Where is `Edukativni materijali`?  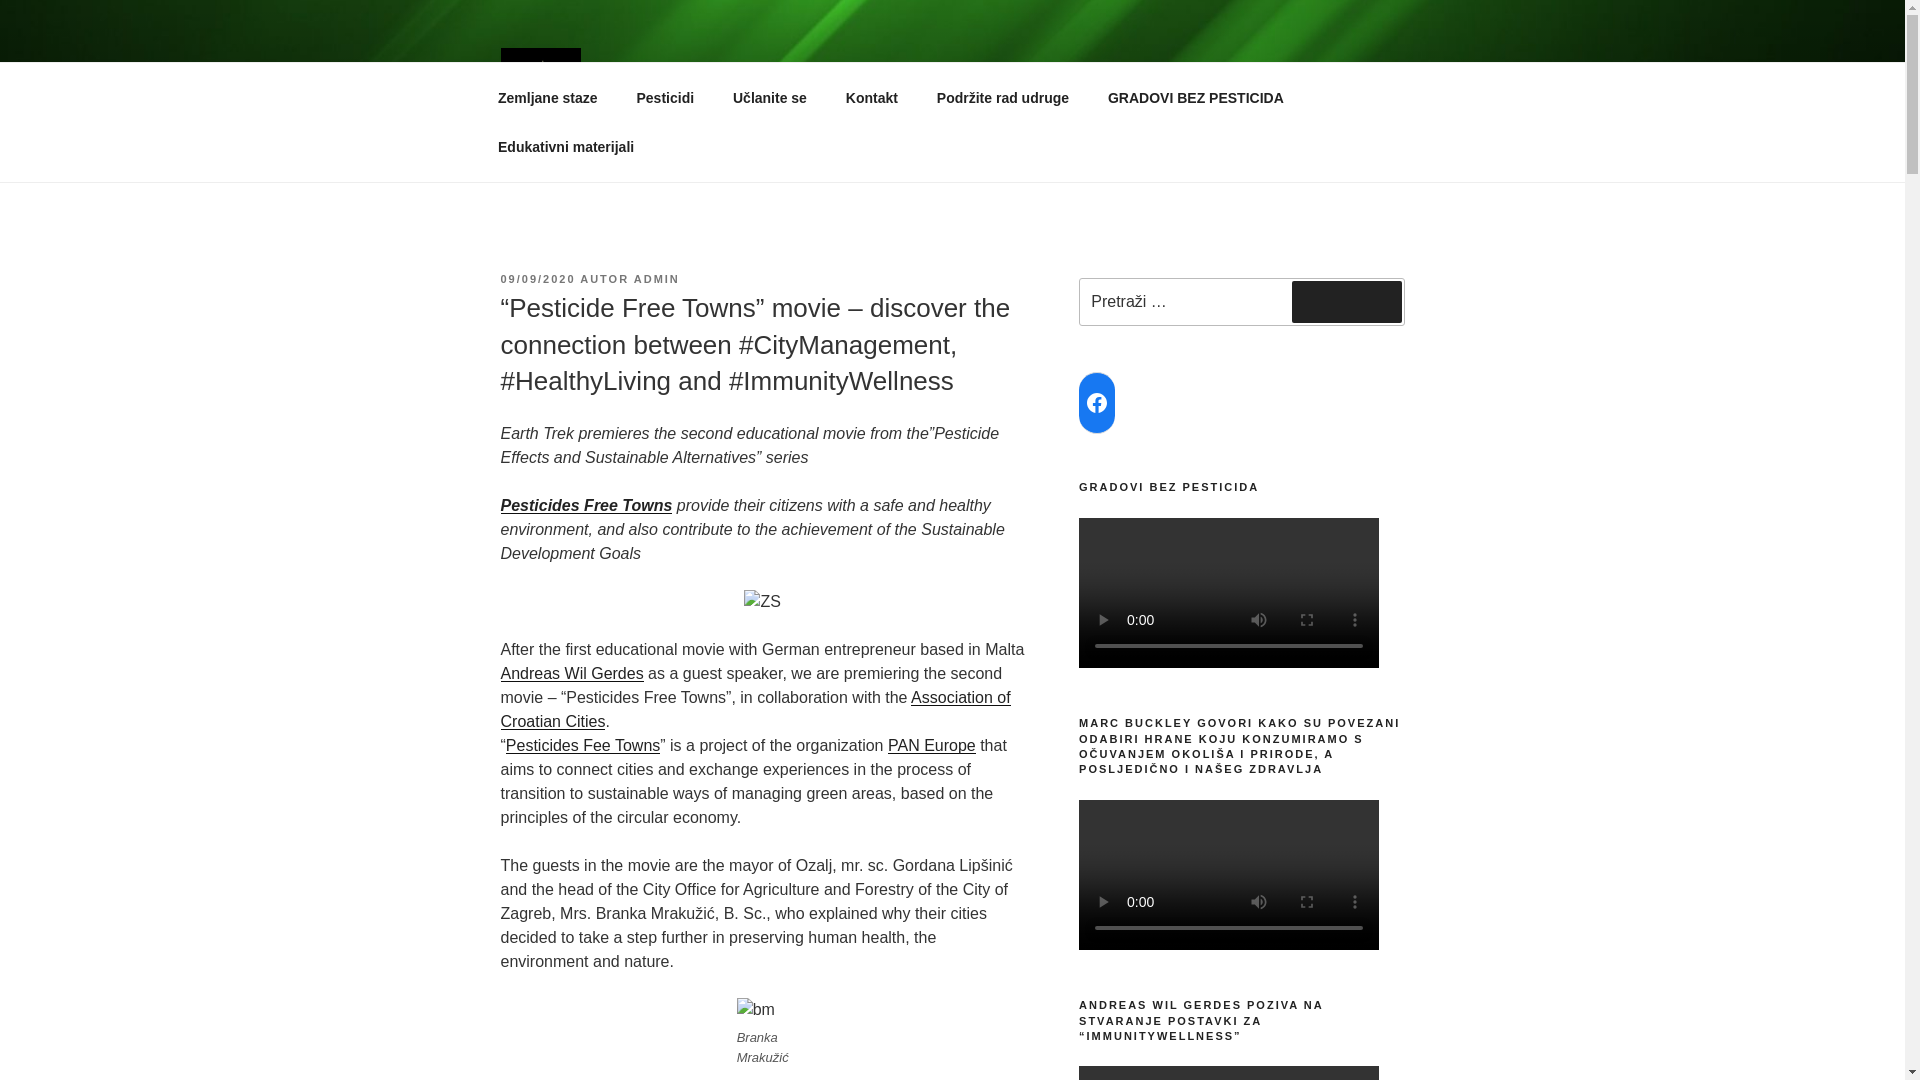 Edukativni materijali is located at coordinates (565, 146).